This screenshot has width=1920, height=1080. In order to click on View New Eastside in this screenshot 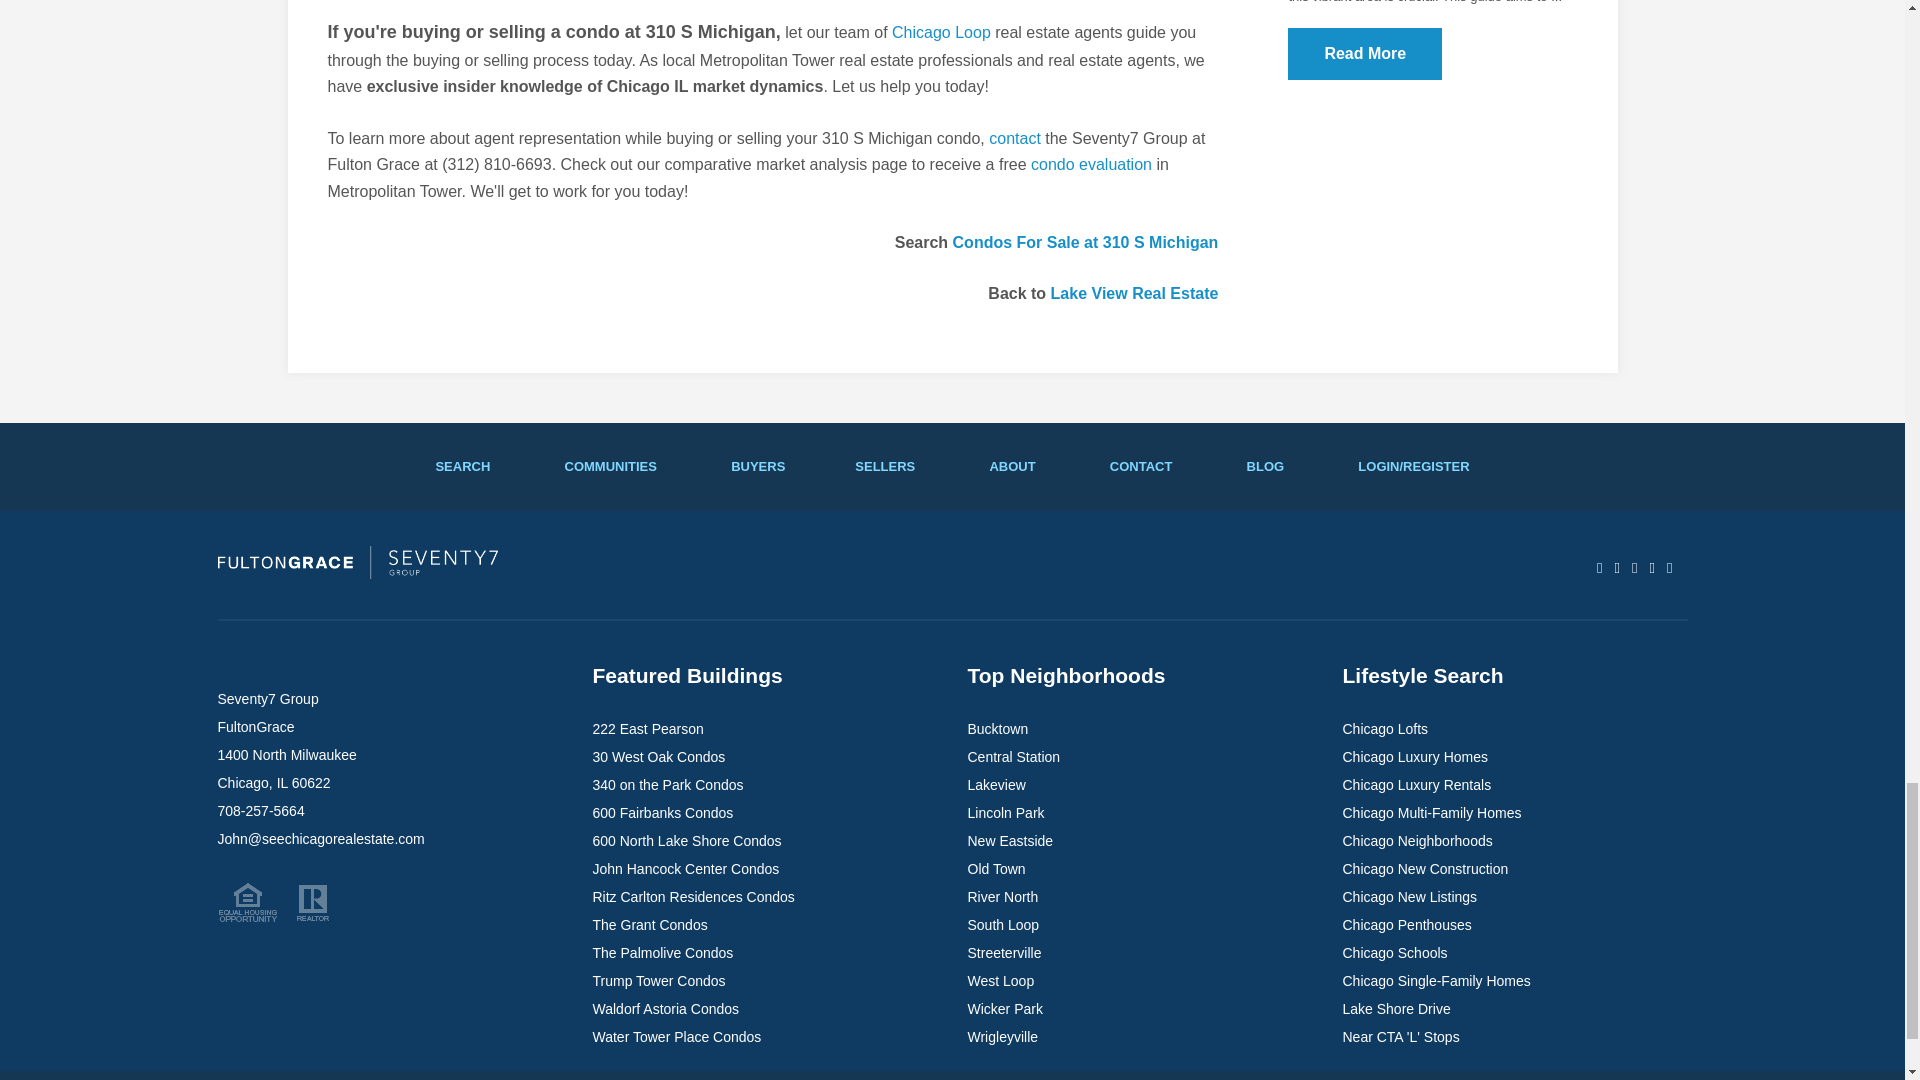, I will do `click(1010, 840)`.